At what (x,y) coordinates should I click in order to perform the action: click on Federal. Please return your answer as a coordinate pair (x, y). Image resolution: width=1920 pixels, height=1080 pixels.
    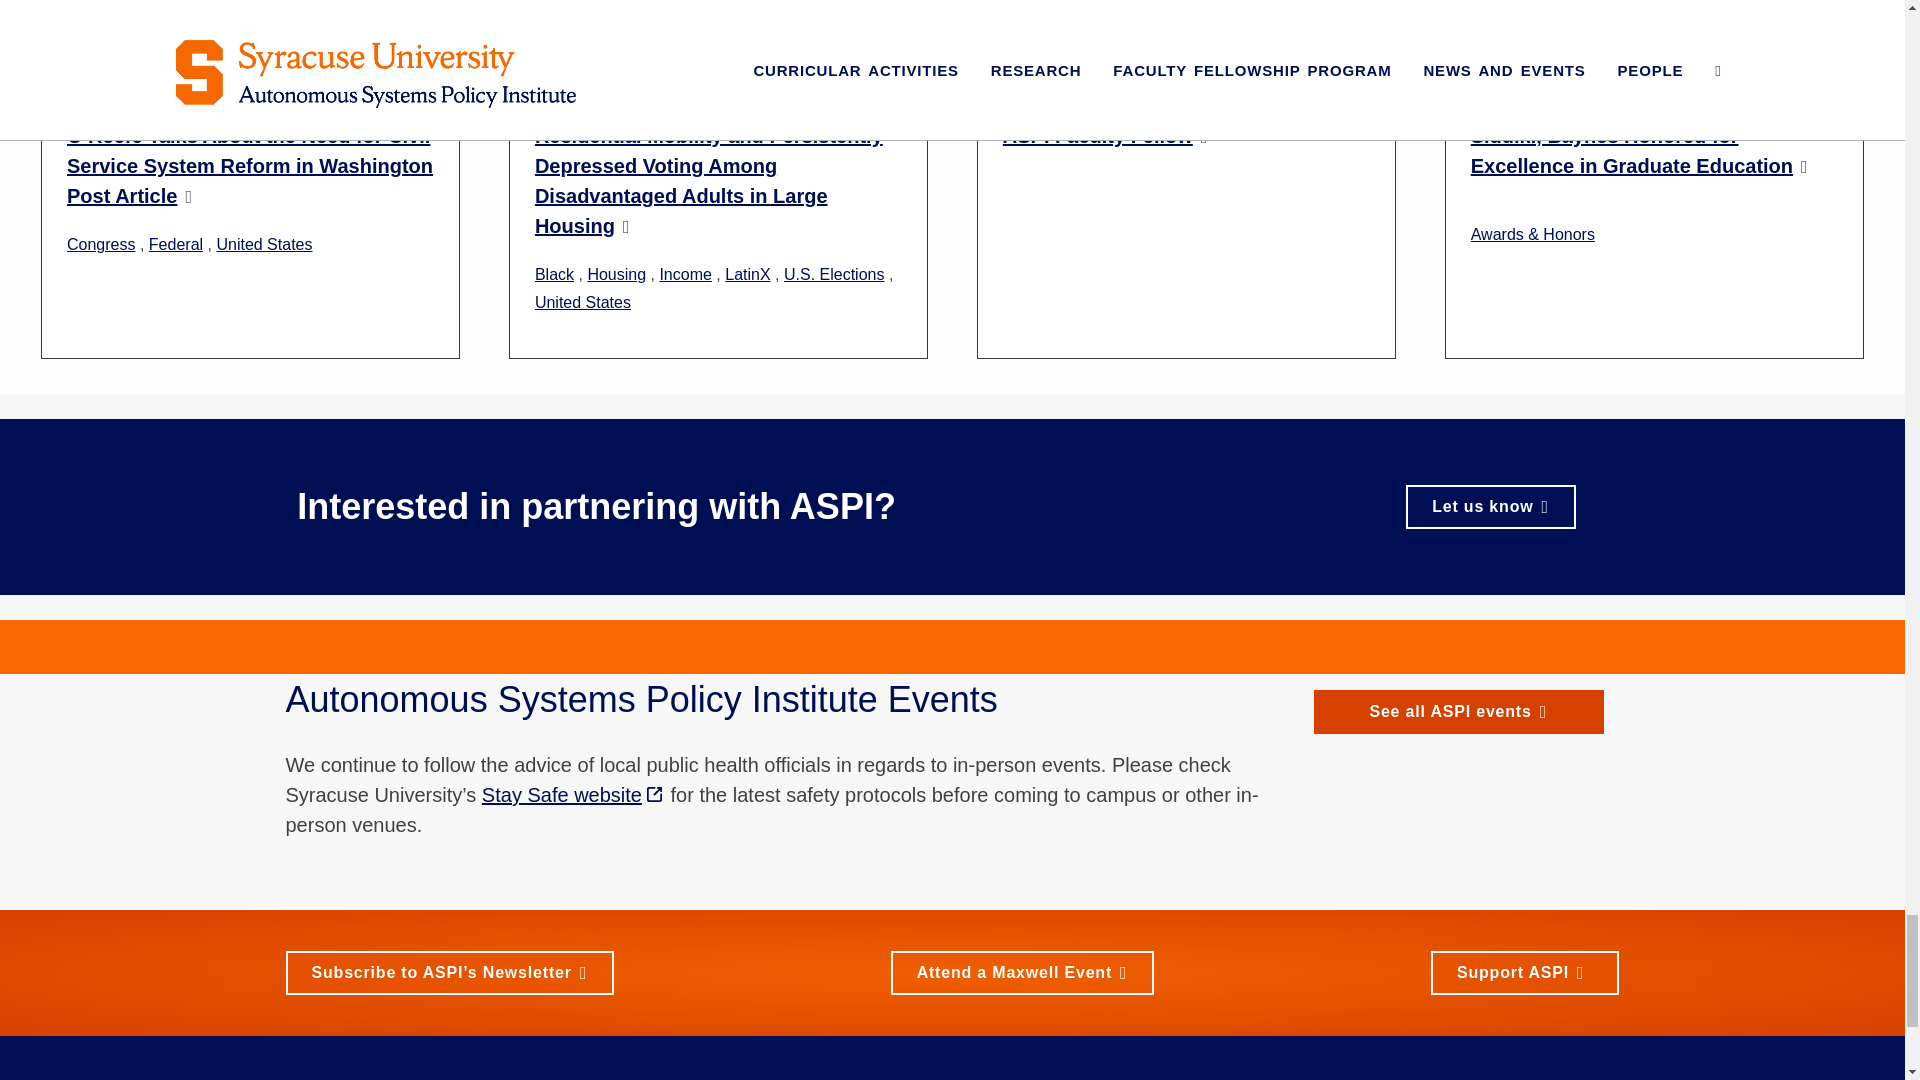
    Looking at the image, I should click on (176, 244).